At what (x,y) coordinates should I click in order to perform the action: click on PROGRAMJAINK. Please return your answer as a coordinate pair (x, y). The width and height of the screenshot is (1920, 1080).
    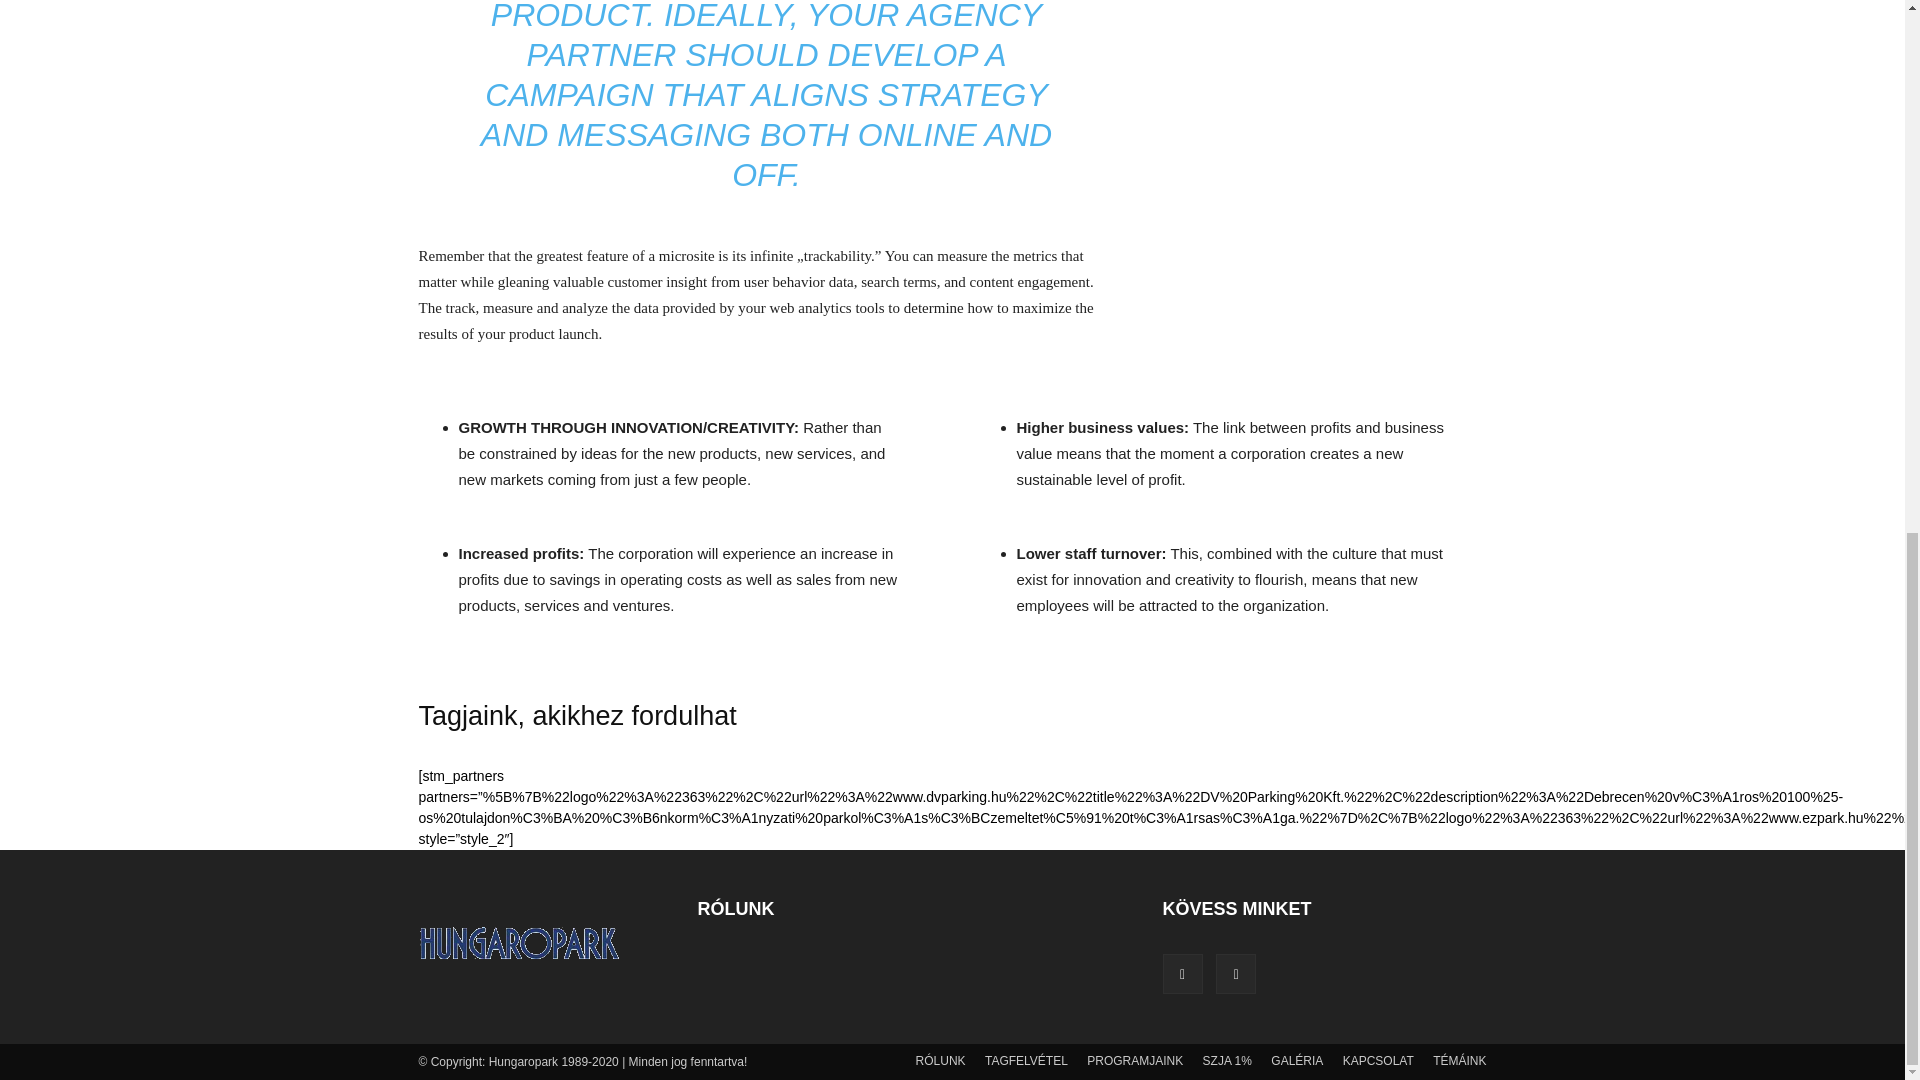
    Looking at the image, I should click on (1134, 1060).